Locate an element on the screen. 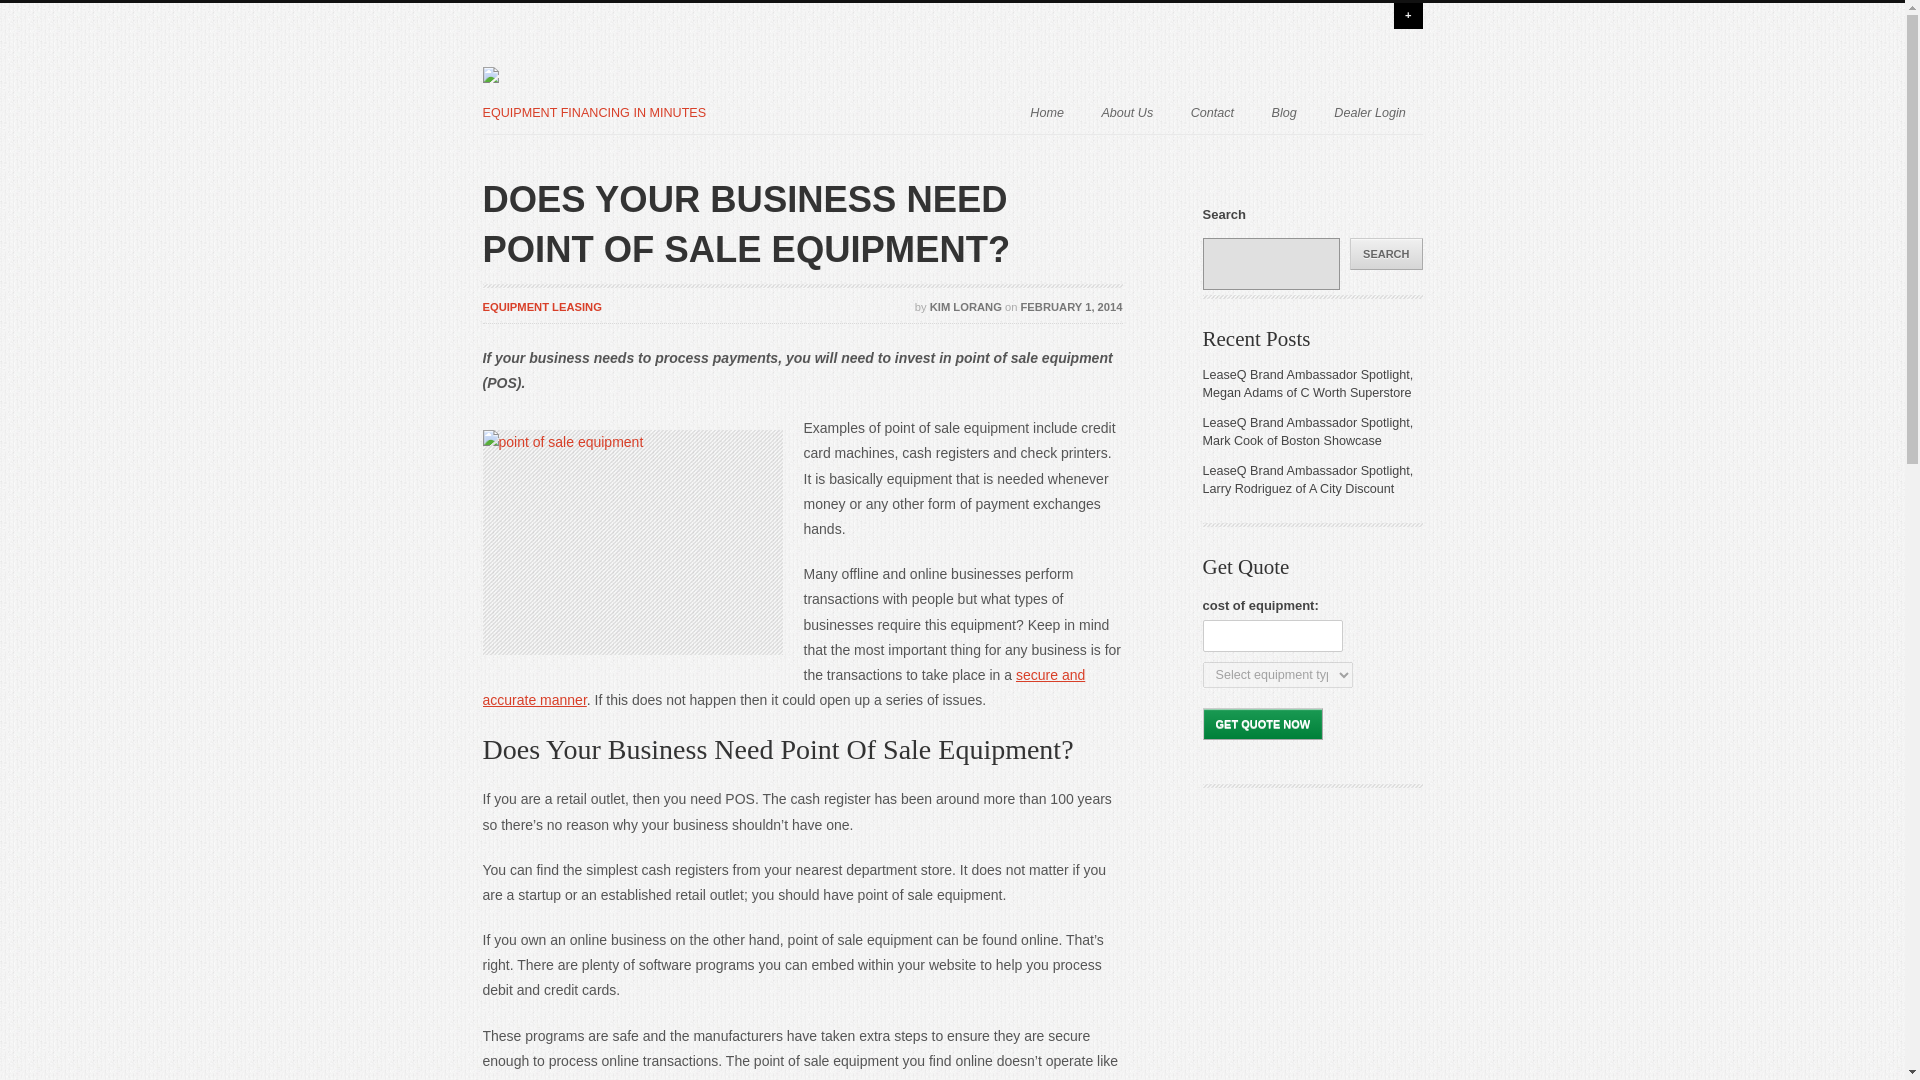  7:35 am is located at coordinates (1072, 307).